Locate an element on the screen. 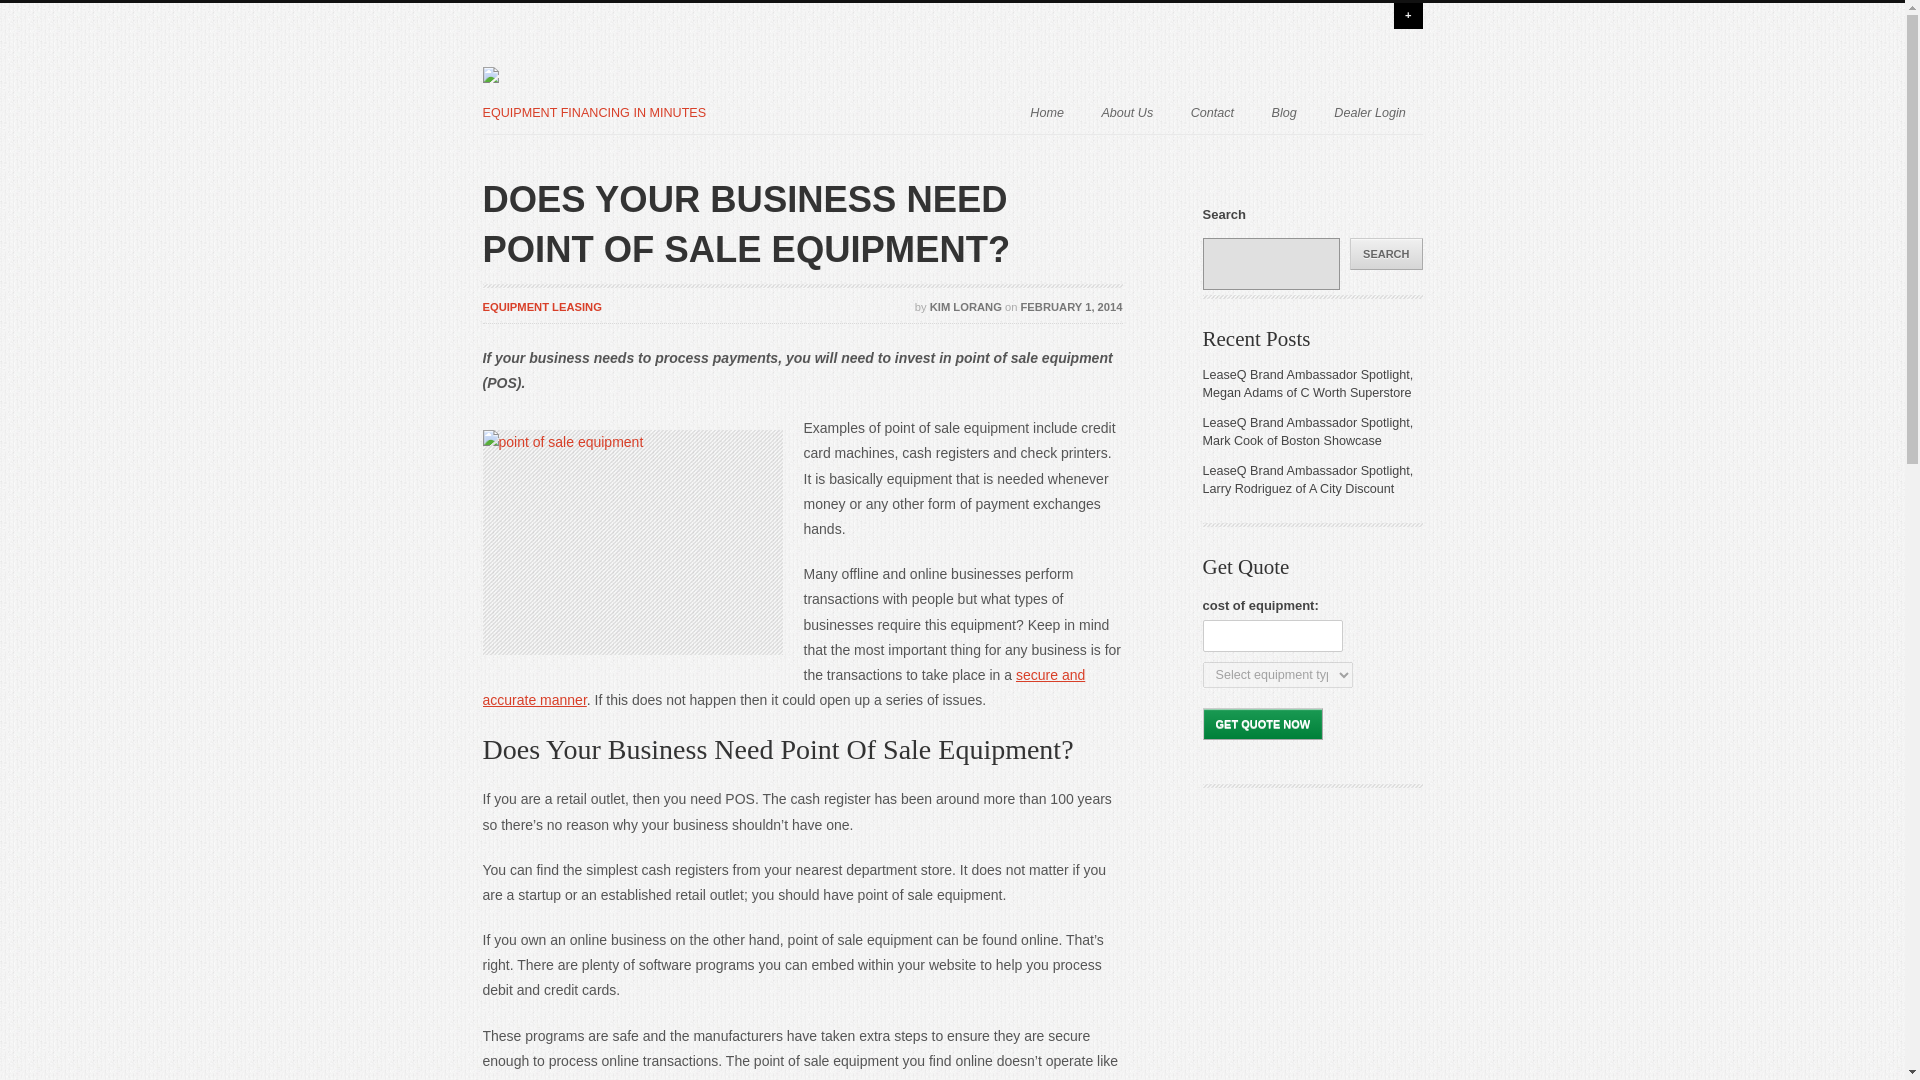  7:35 am is located at coordinates (1072, 307).